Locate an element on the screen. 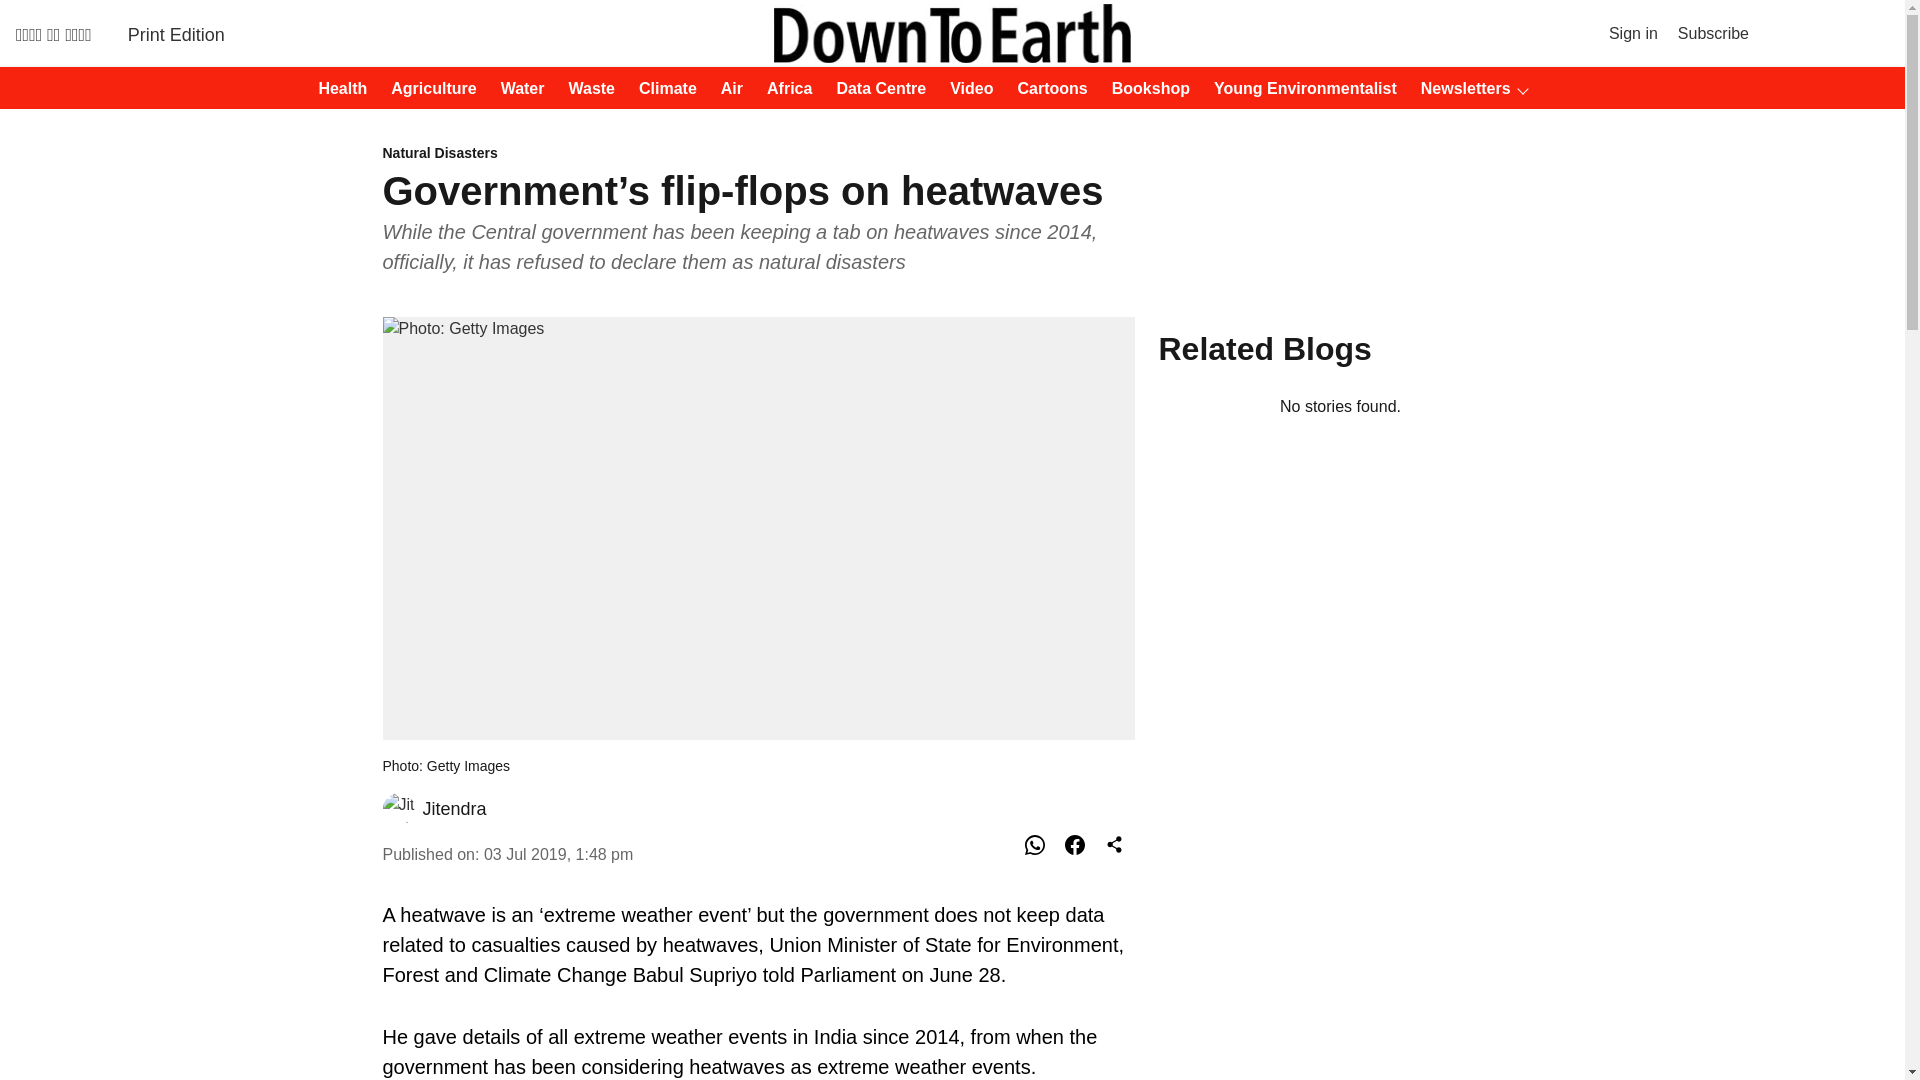  Jitendra is located at coordinates (454, 808).